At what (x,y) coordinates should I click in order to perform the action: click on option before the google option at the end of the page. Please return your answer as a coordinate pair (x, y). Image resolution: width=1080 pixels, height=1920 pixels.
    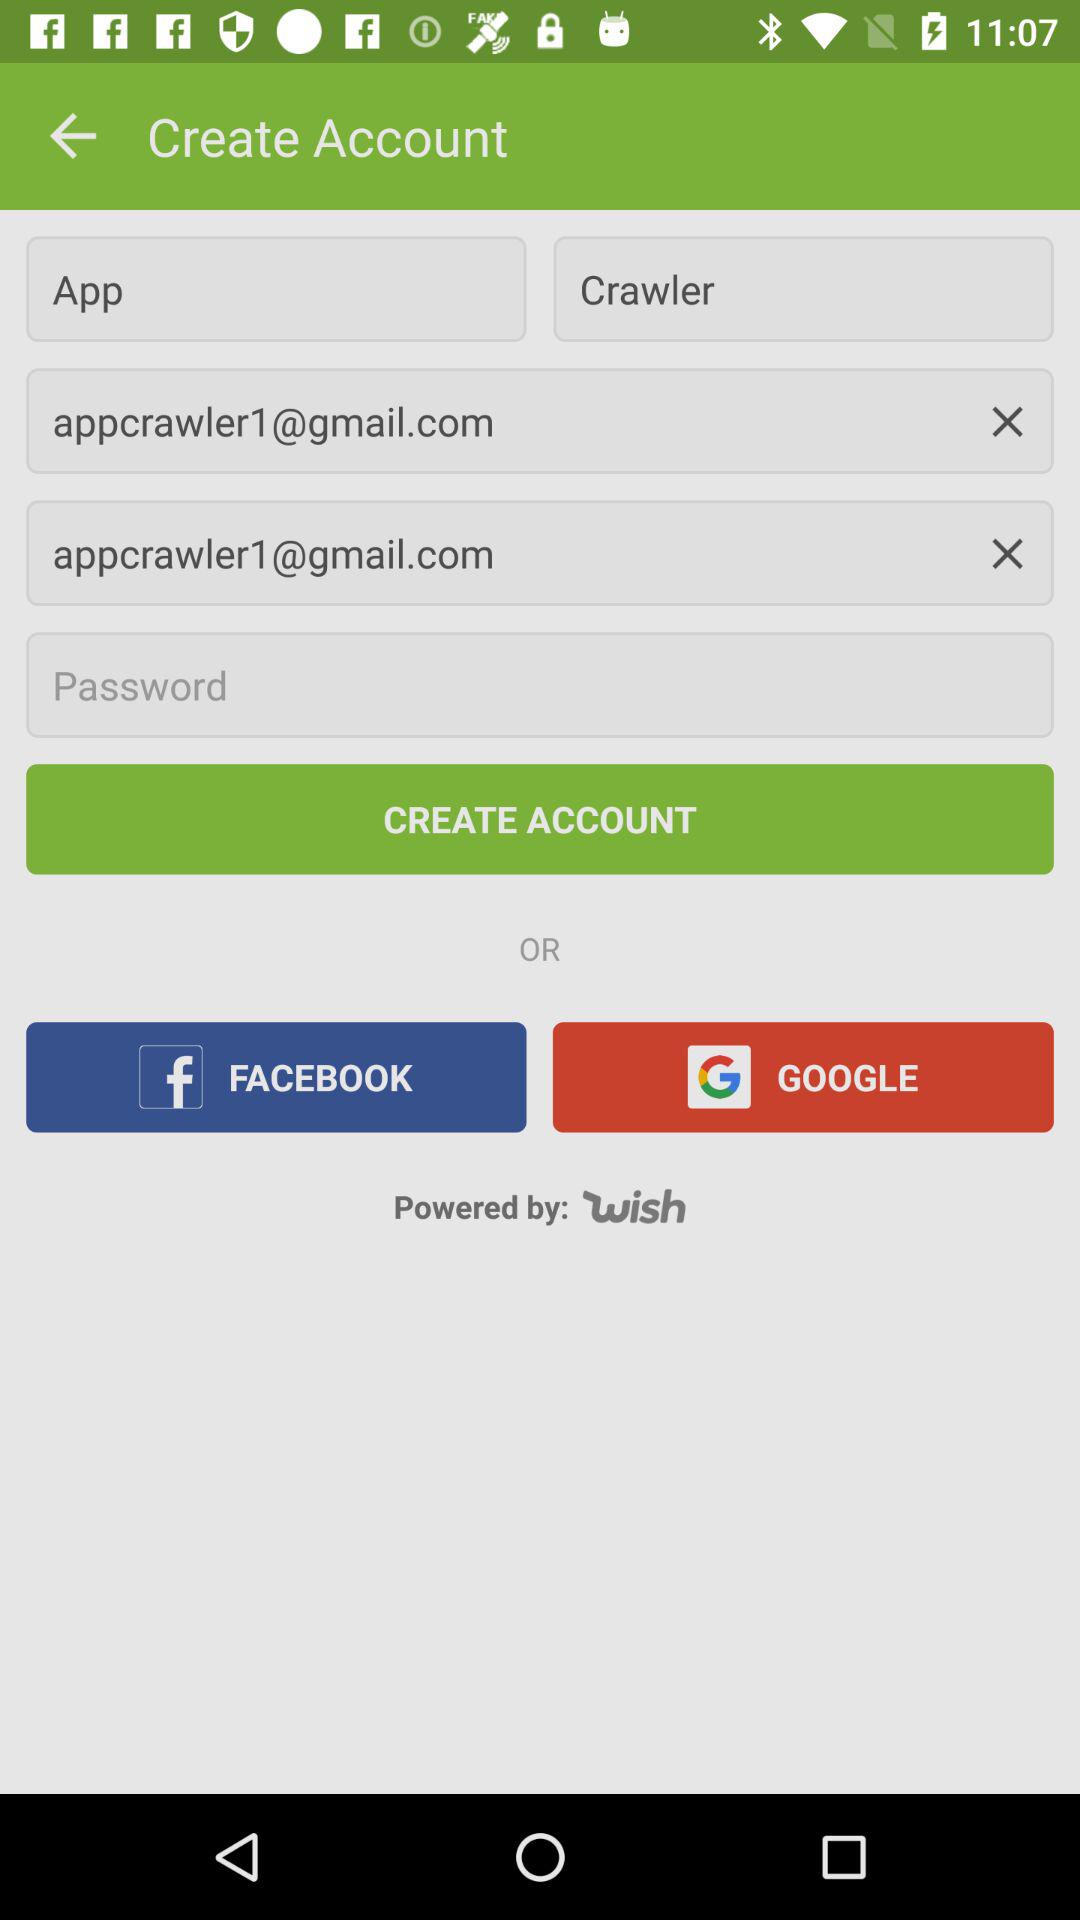
    Looking at the image, I should click on (276, 1076).